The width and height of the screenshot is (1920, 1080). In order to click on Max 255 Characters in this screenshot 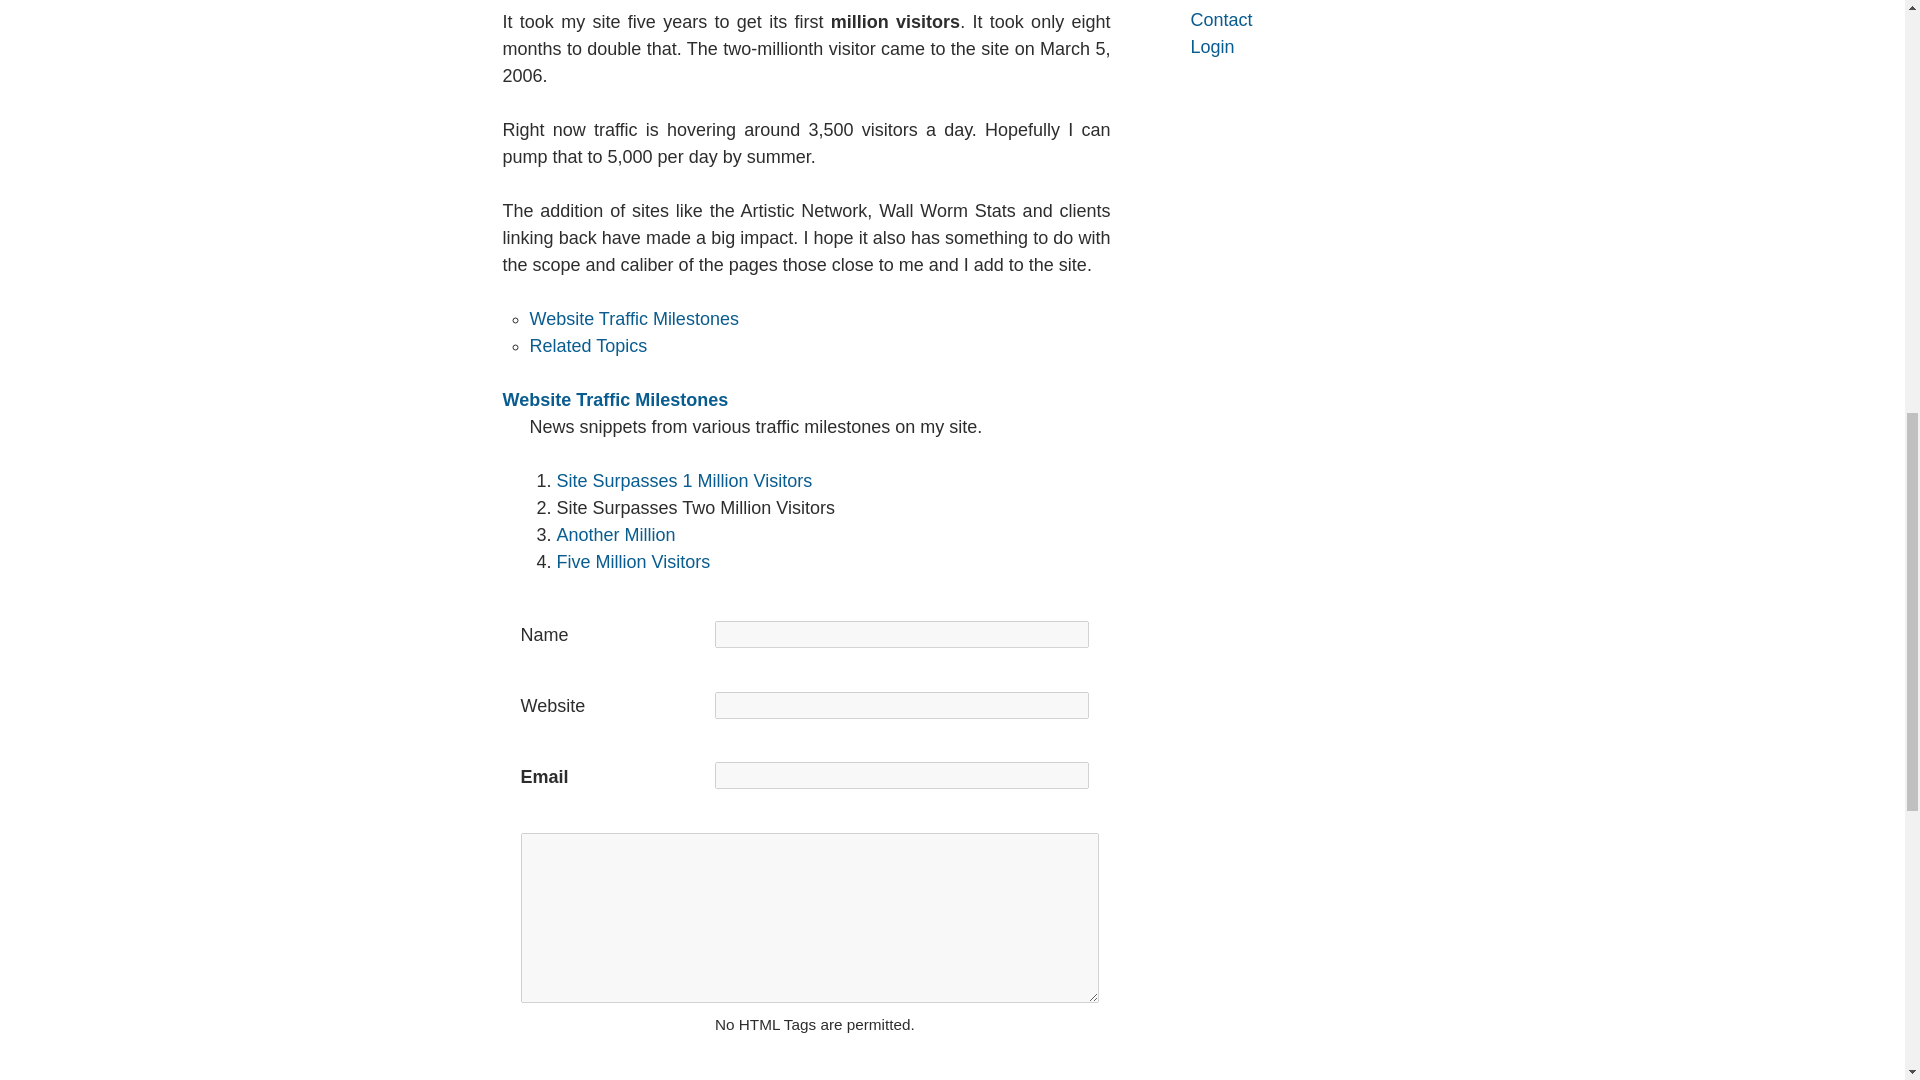, I will do `click(901, 634)`.